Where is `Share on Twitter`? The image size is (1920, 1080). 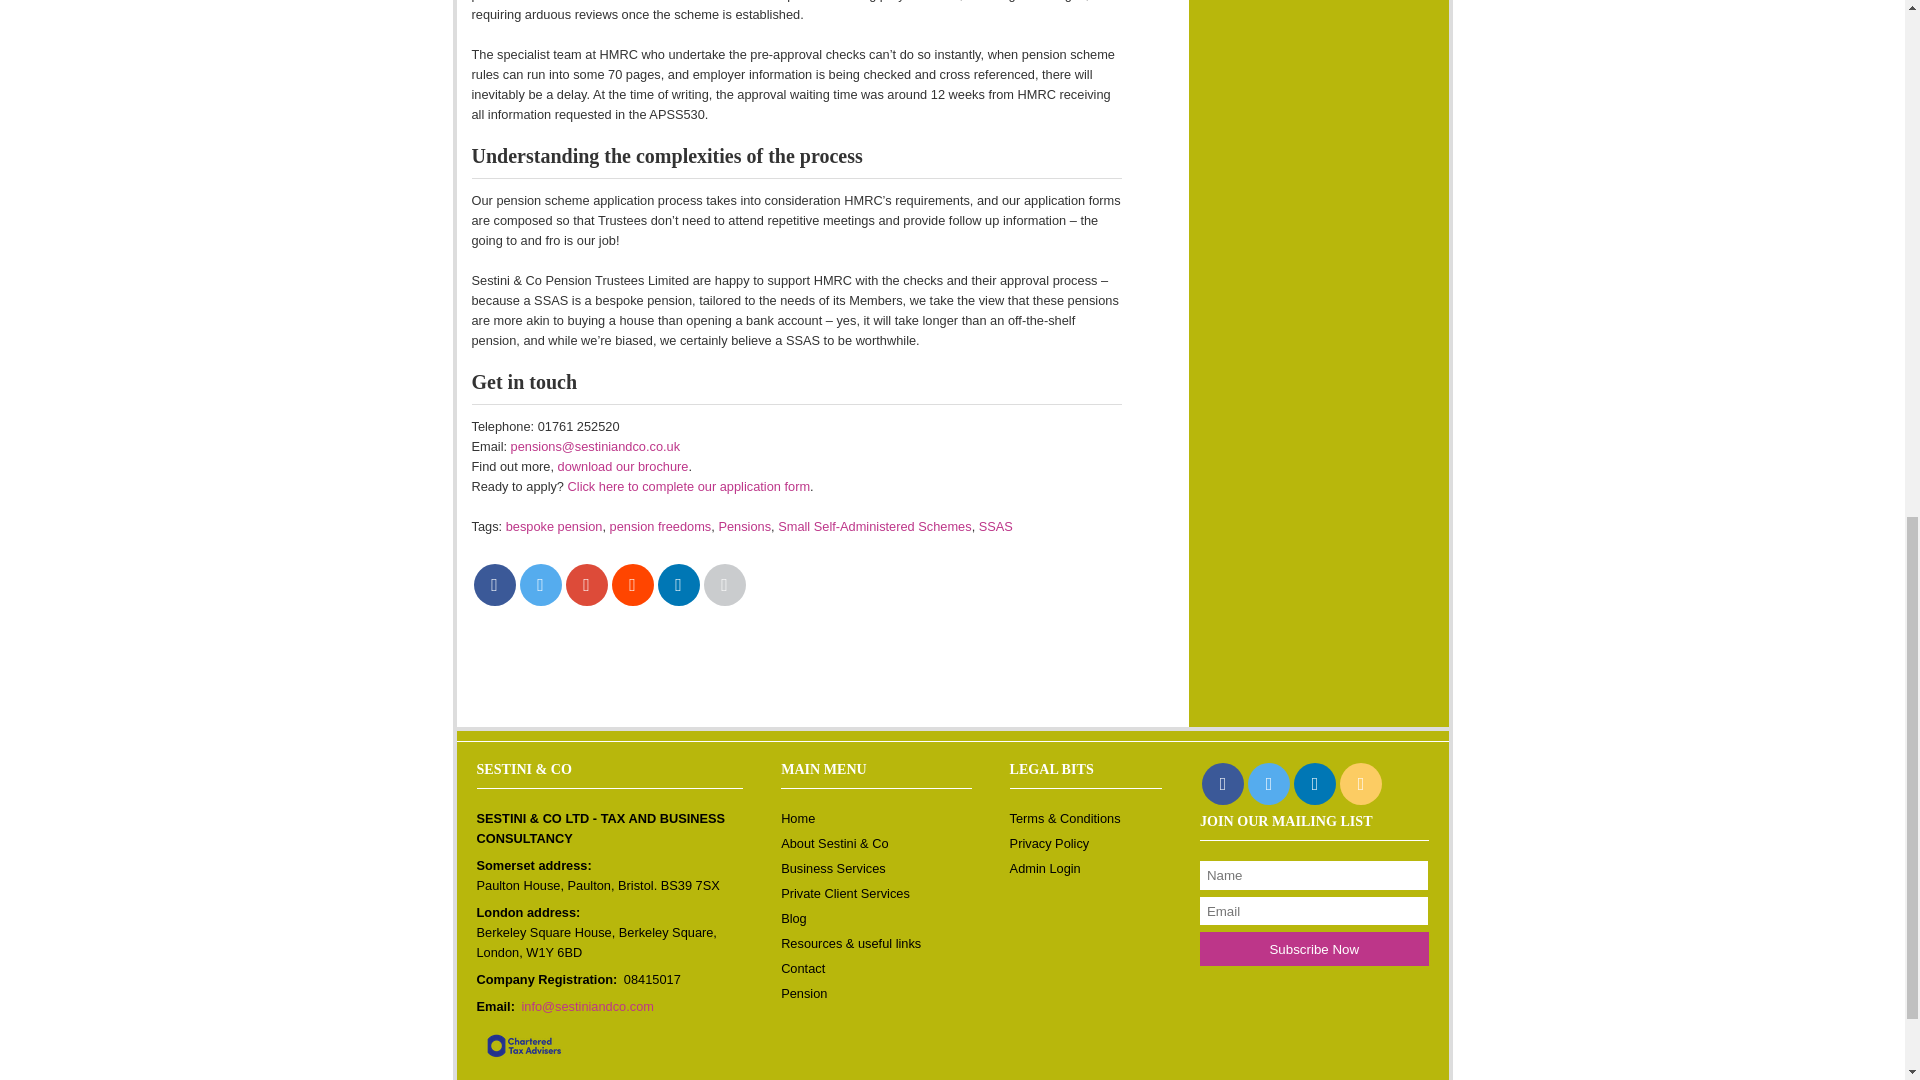 Share on Twitter is located at coordinates (541, 584).